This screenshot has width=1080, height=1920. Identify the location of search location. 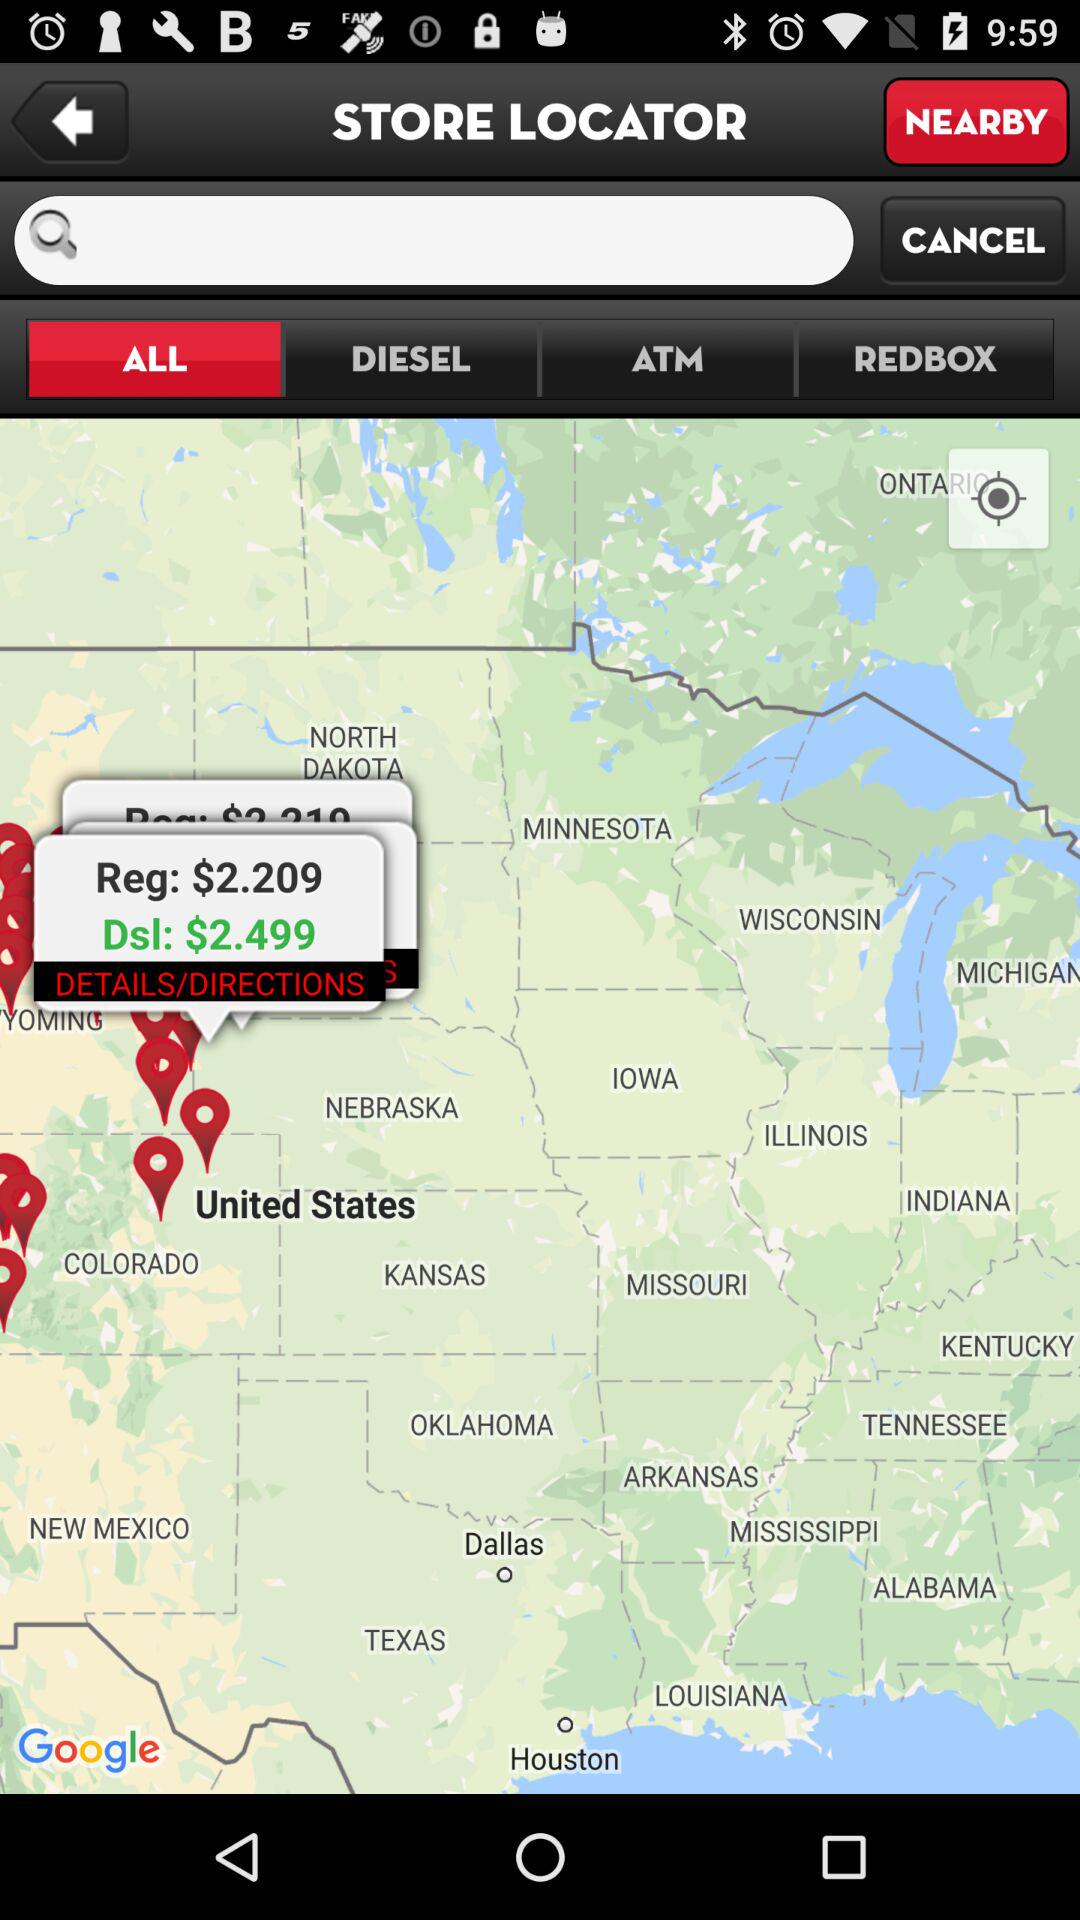
(473, 240).